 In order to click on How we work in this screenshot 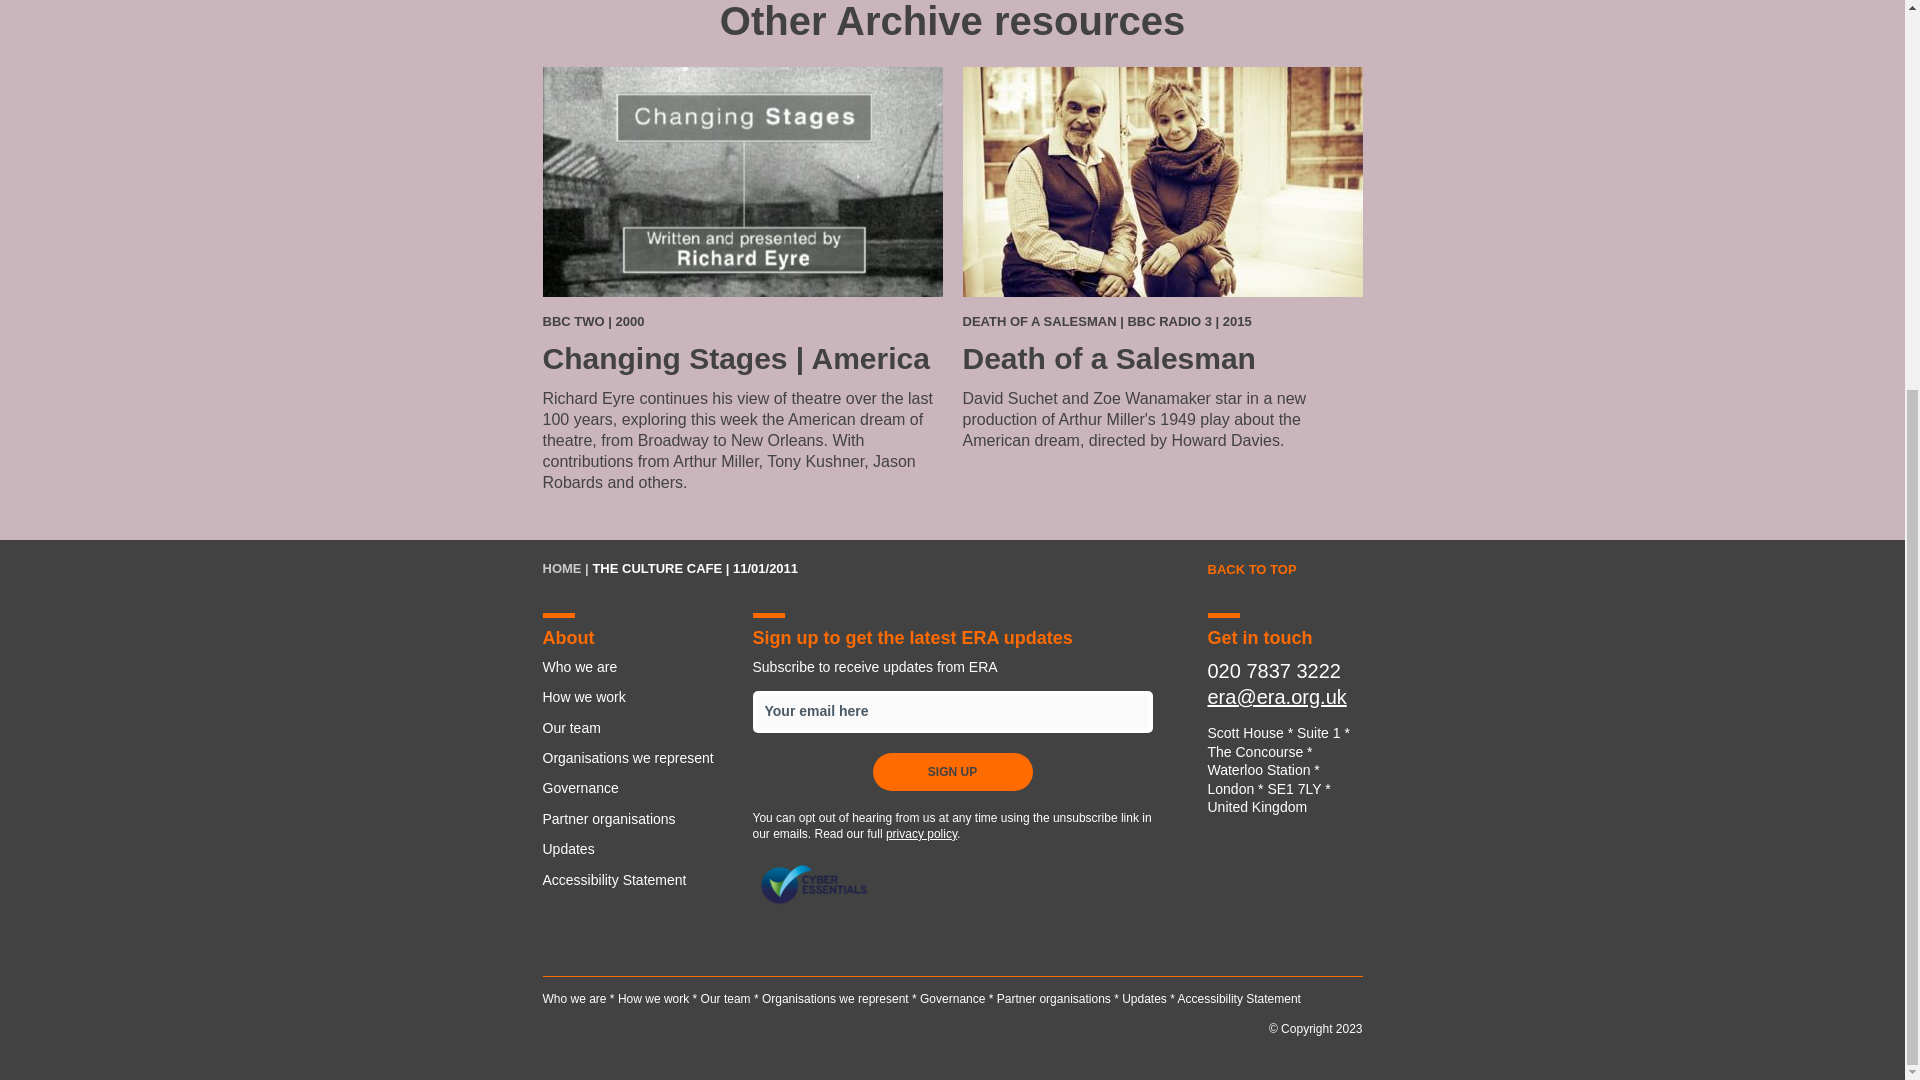, I will do `click(654, 998)`.